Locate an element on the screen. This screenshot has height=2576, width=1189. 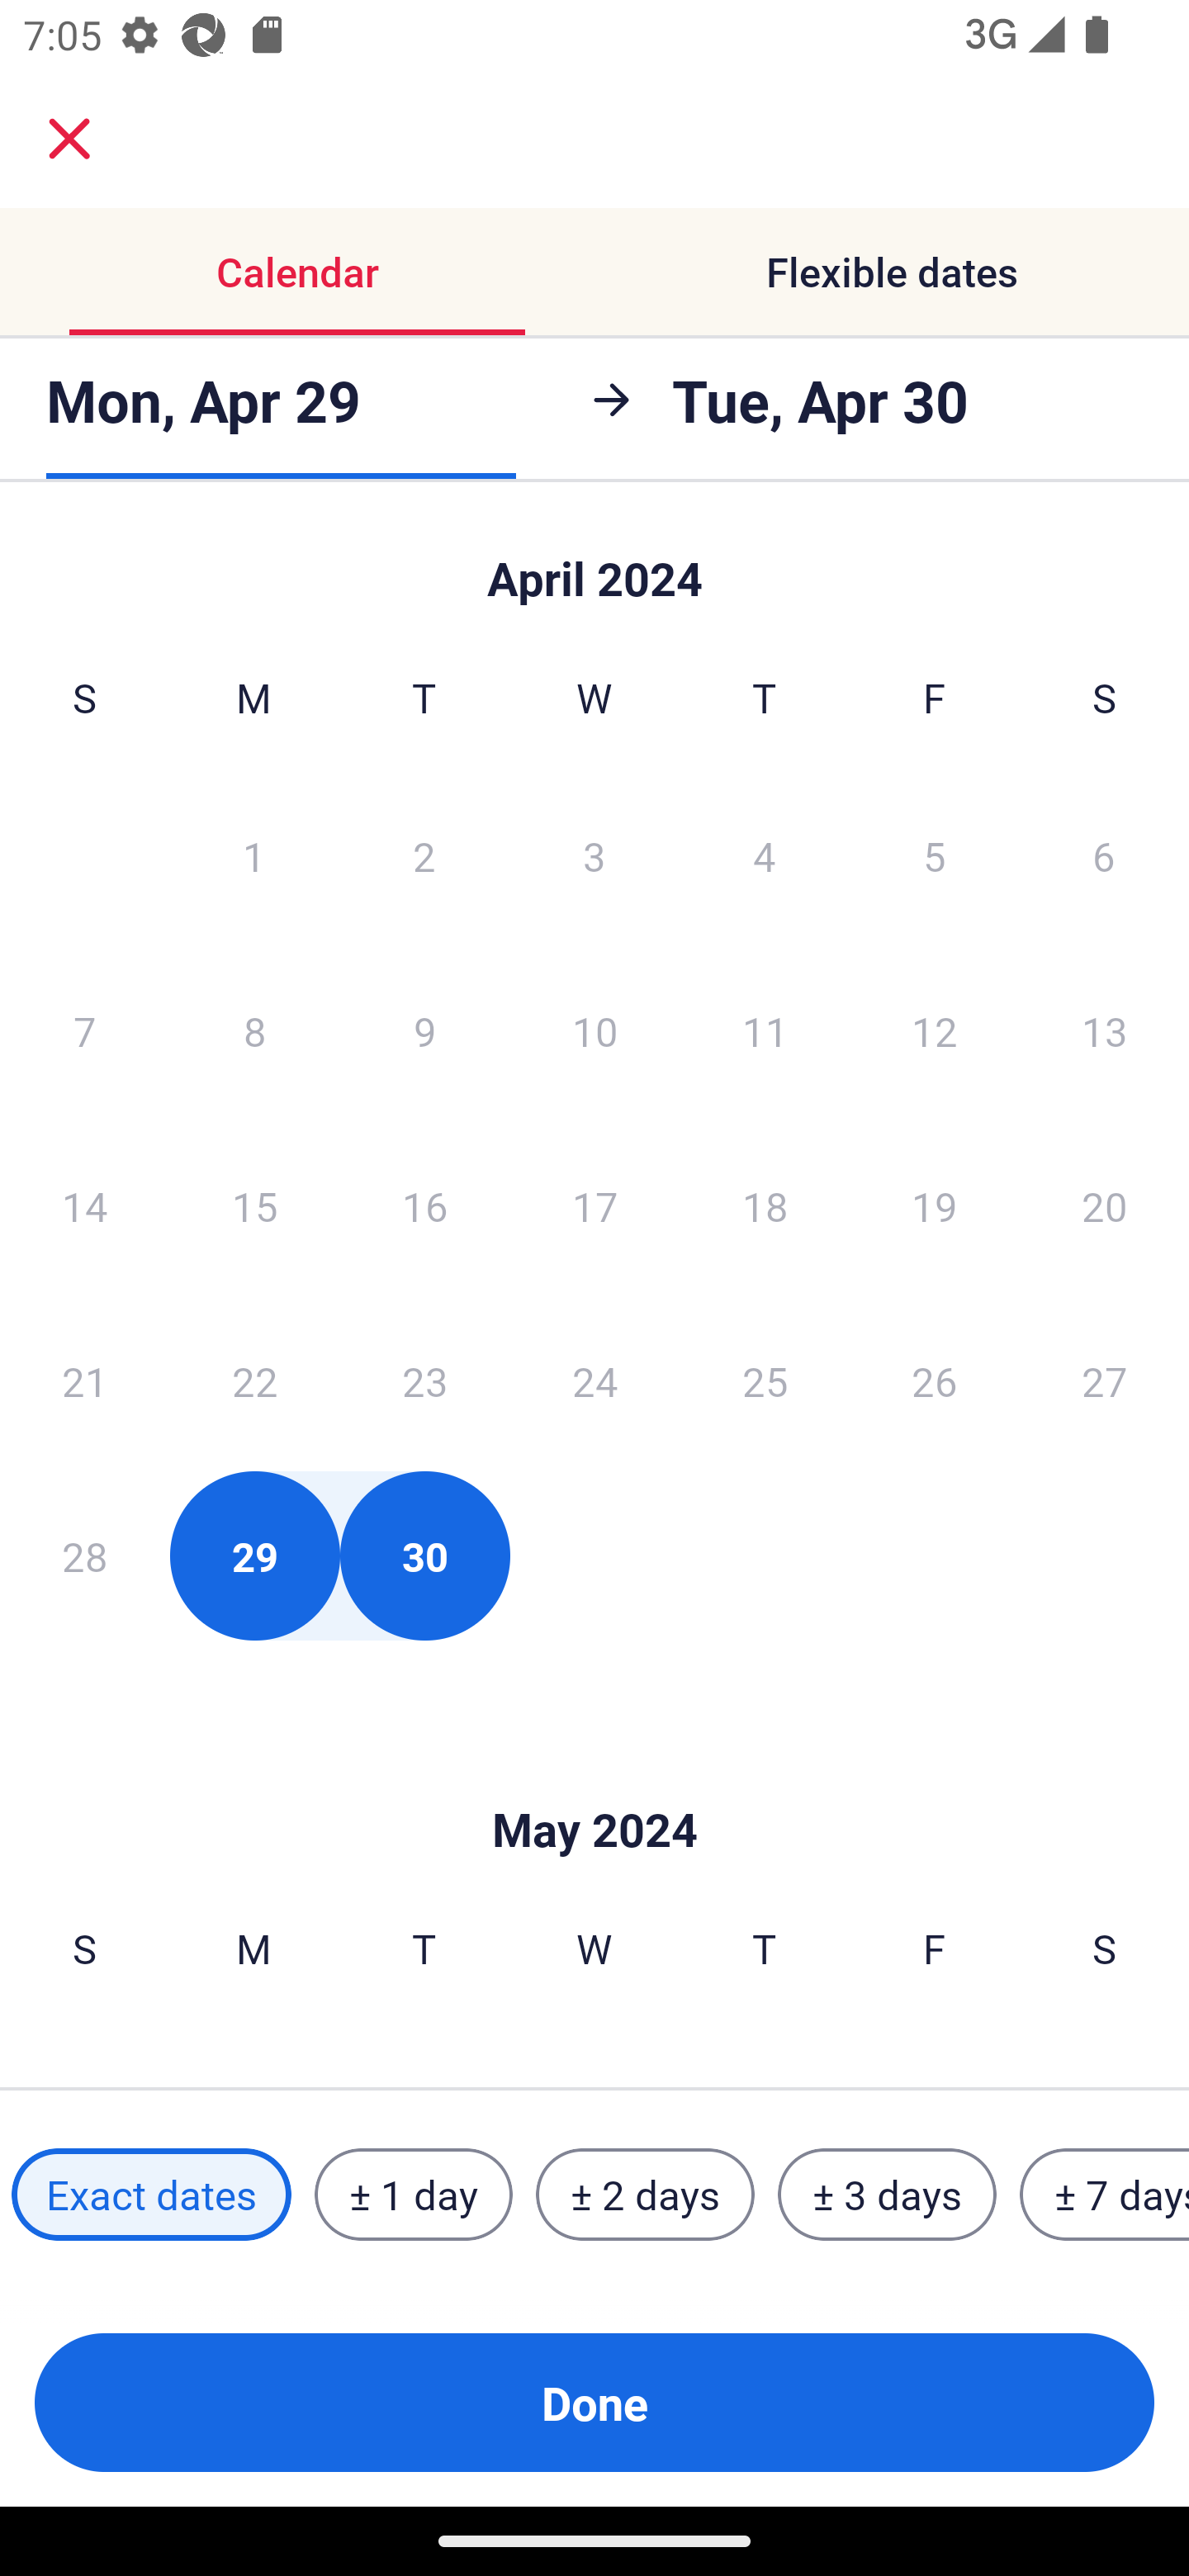
11 Thursday, April 11, 2024 is located at coordinates (765, 1030).